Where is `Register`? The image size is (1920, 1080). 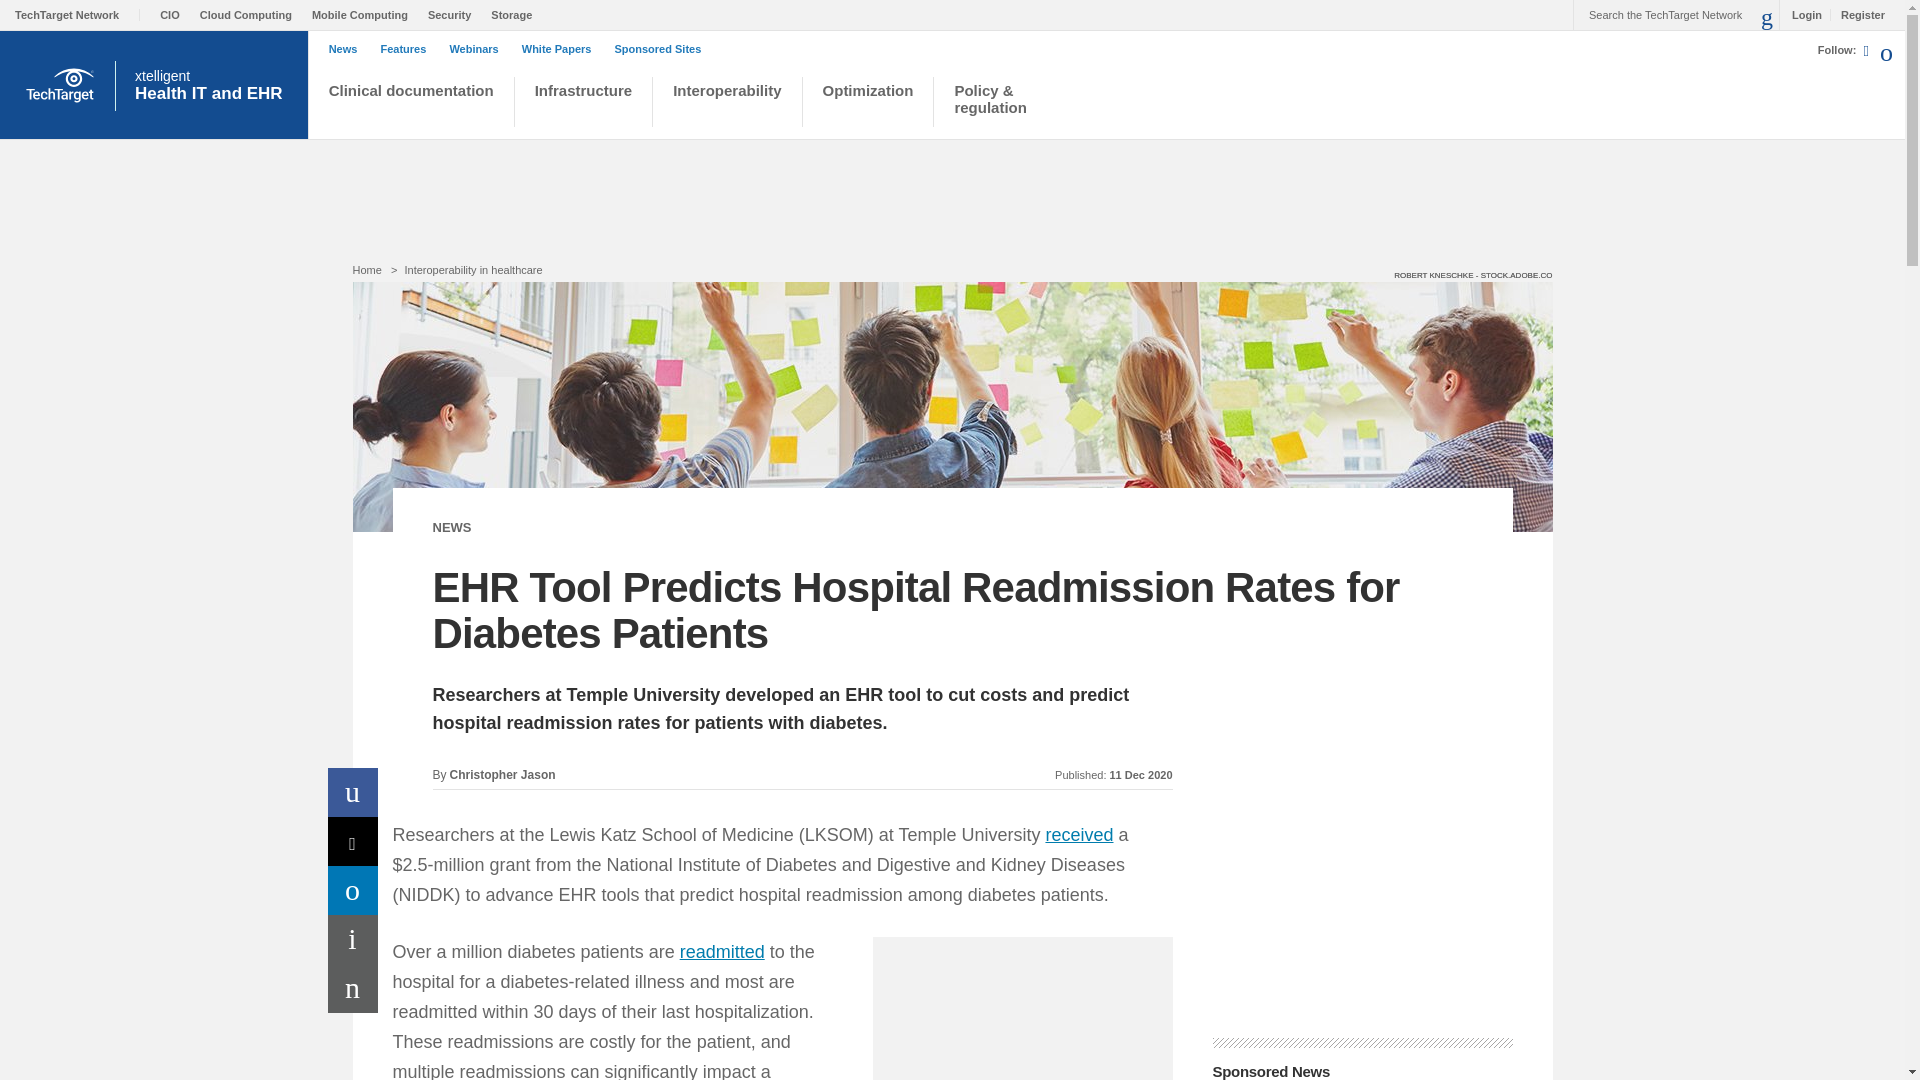
Register is located at coordinates (1857, 14).